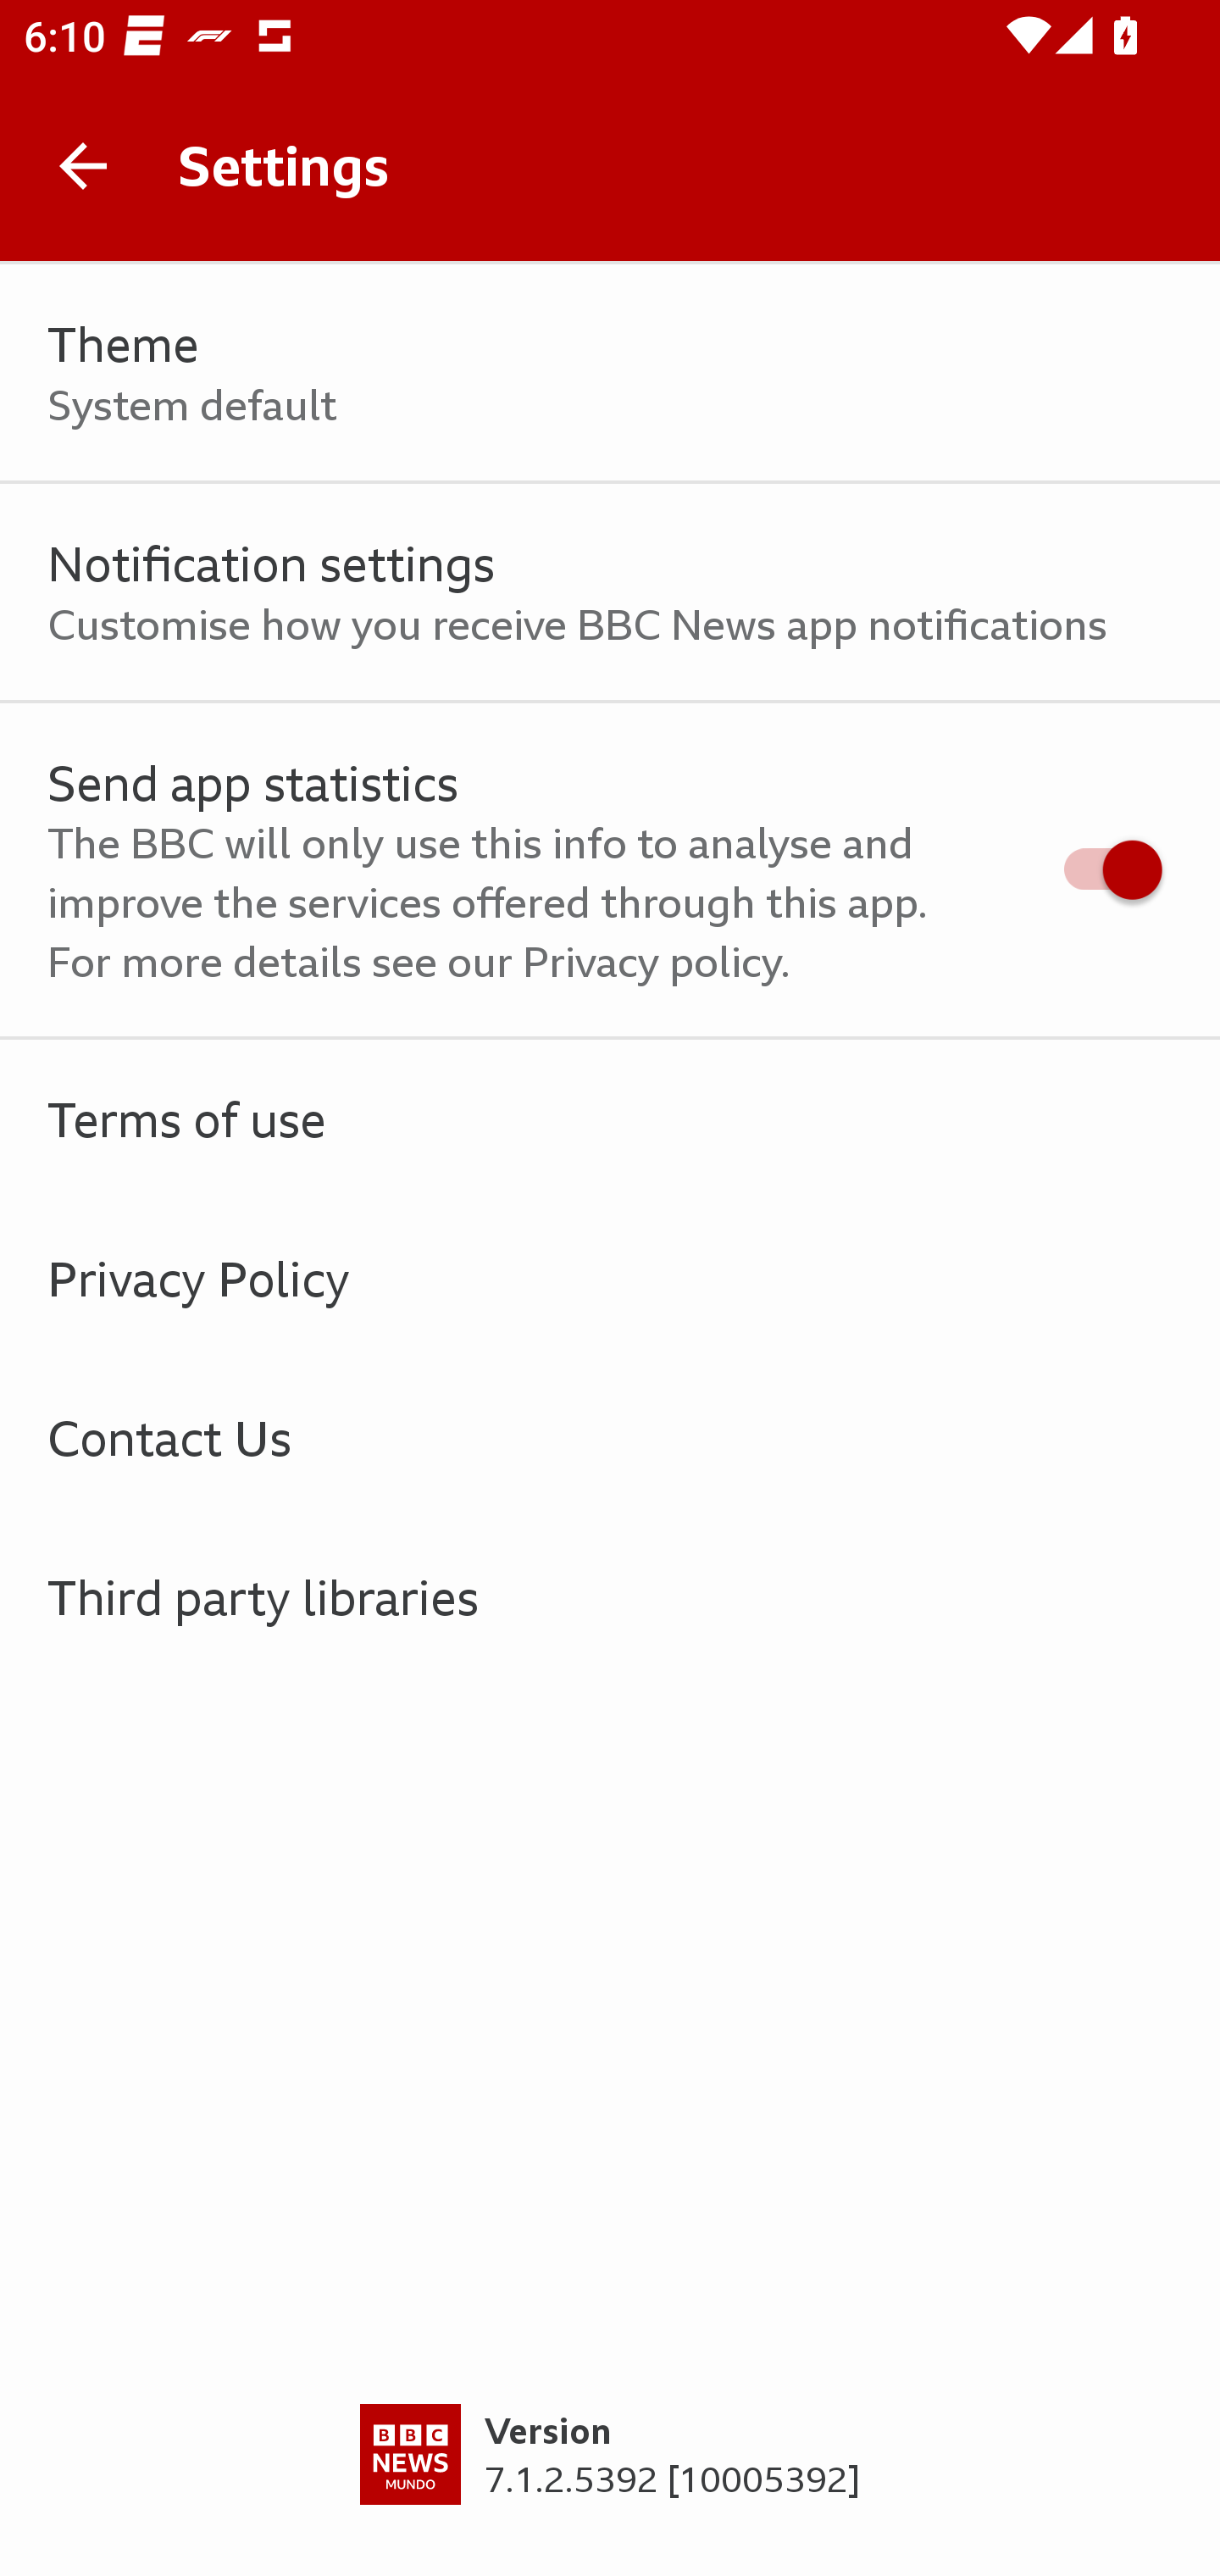 Image resolution: width=1220 pixels, height=2576 pixels. I want to click on Terms of use, so click(610, 1119).